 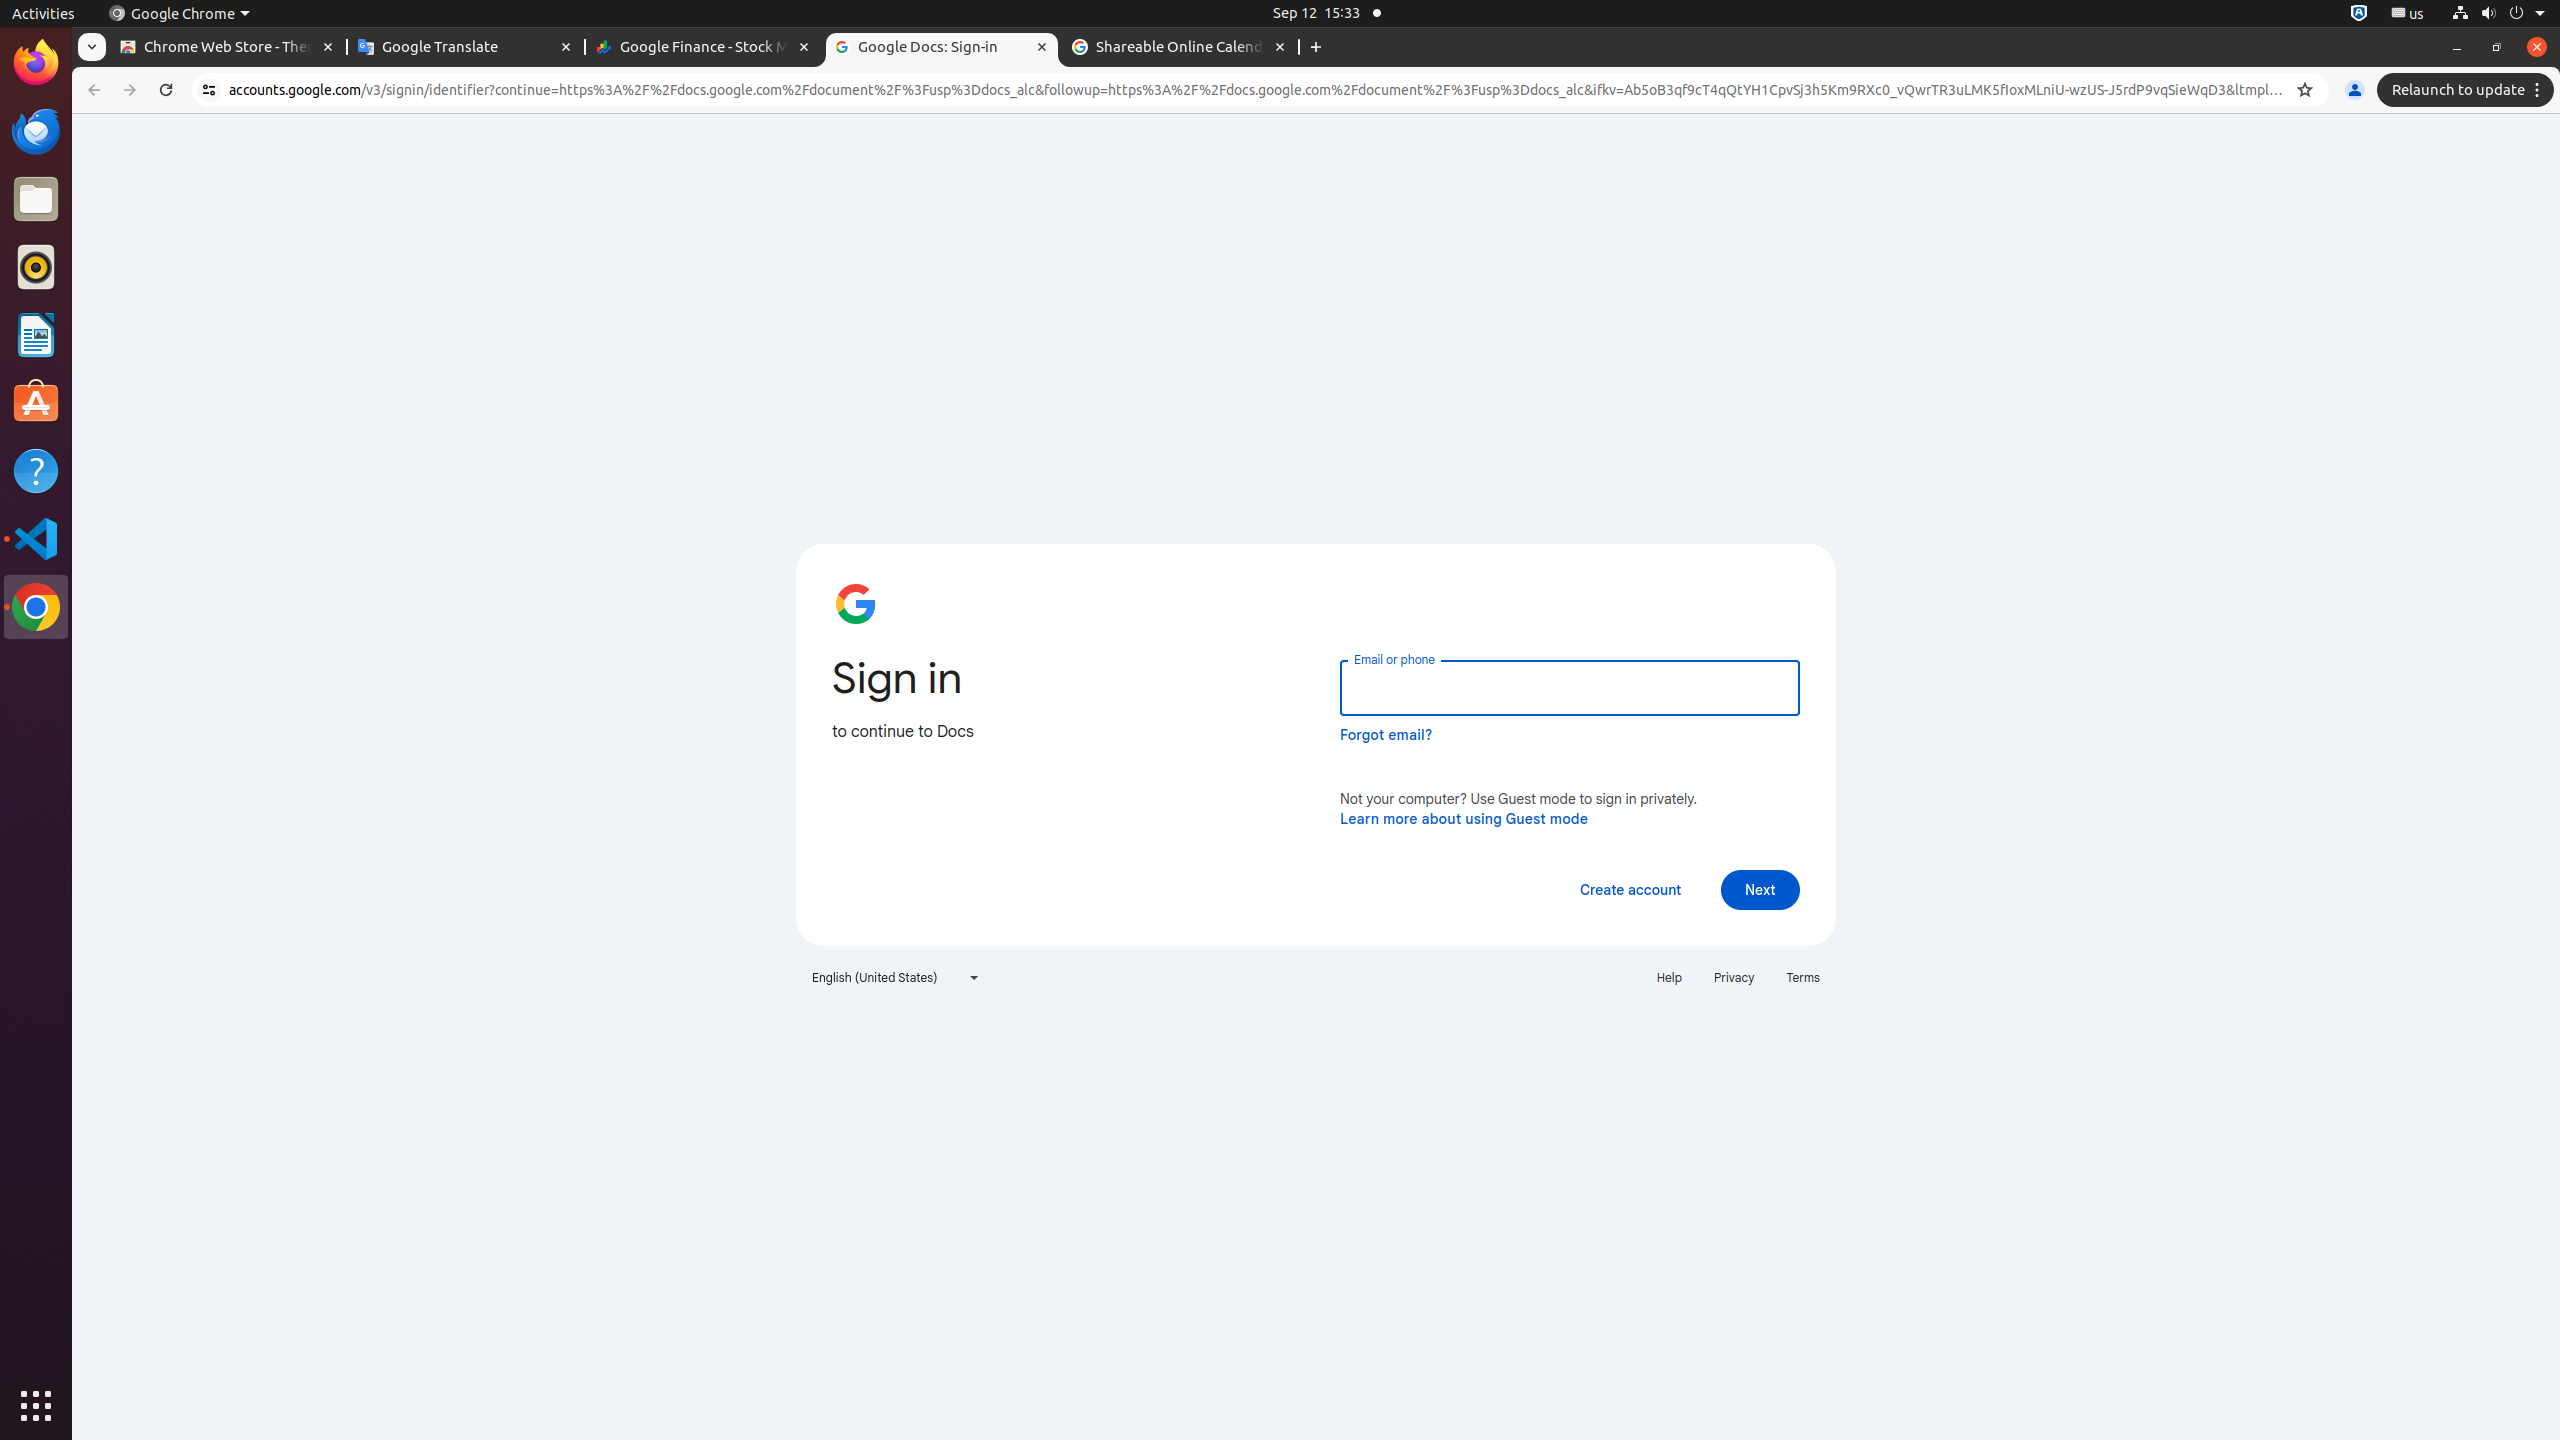 I want to click on ​English (United States), so click(x=896, y=978).